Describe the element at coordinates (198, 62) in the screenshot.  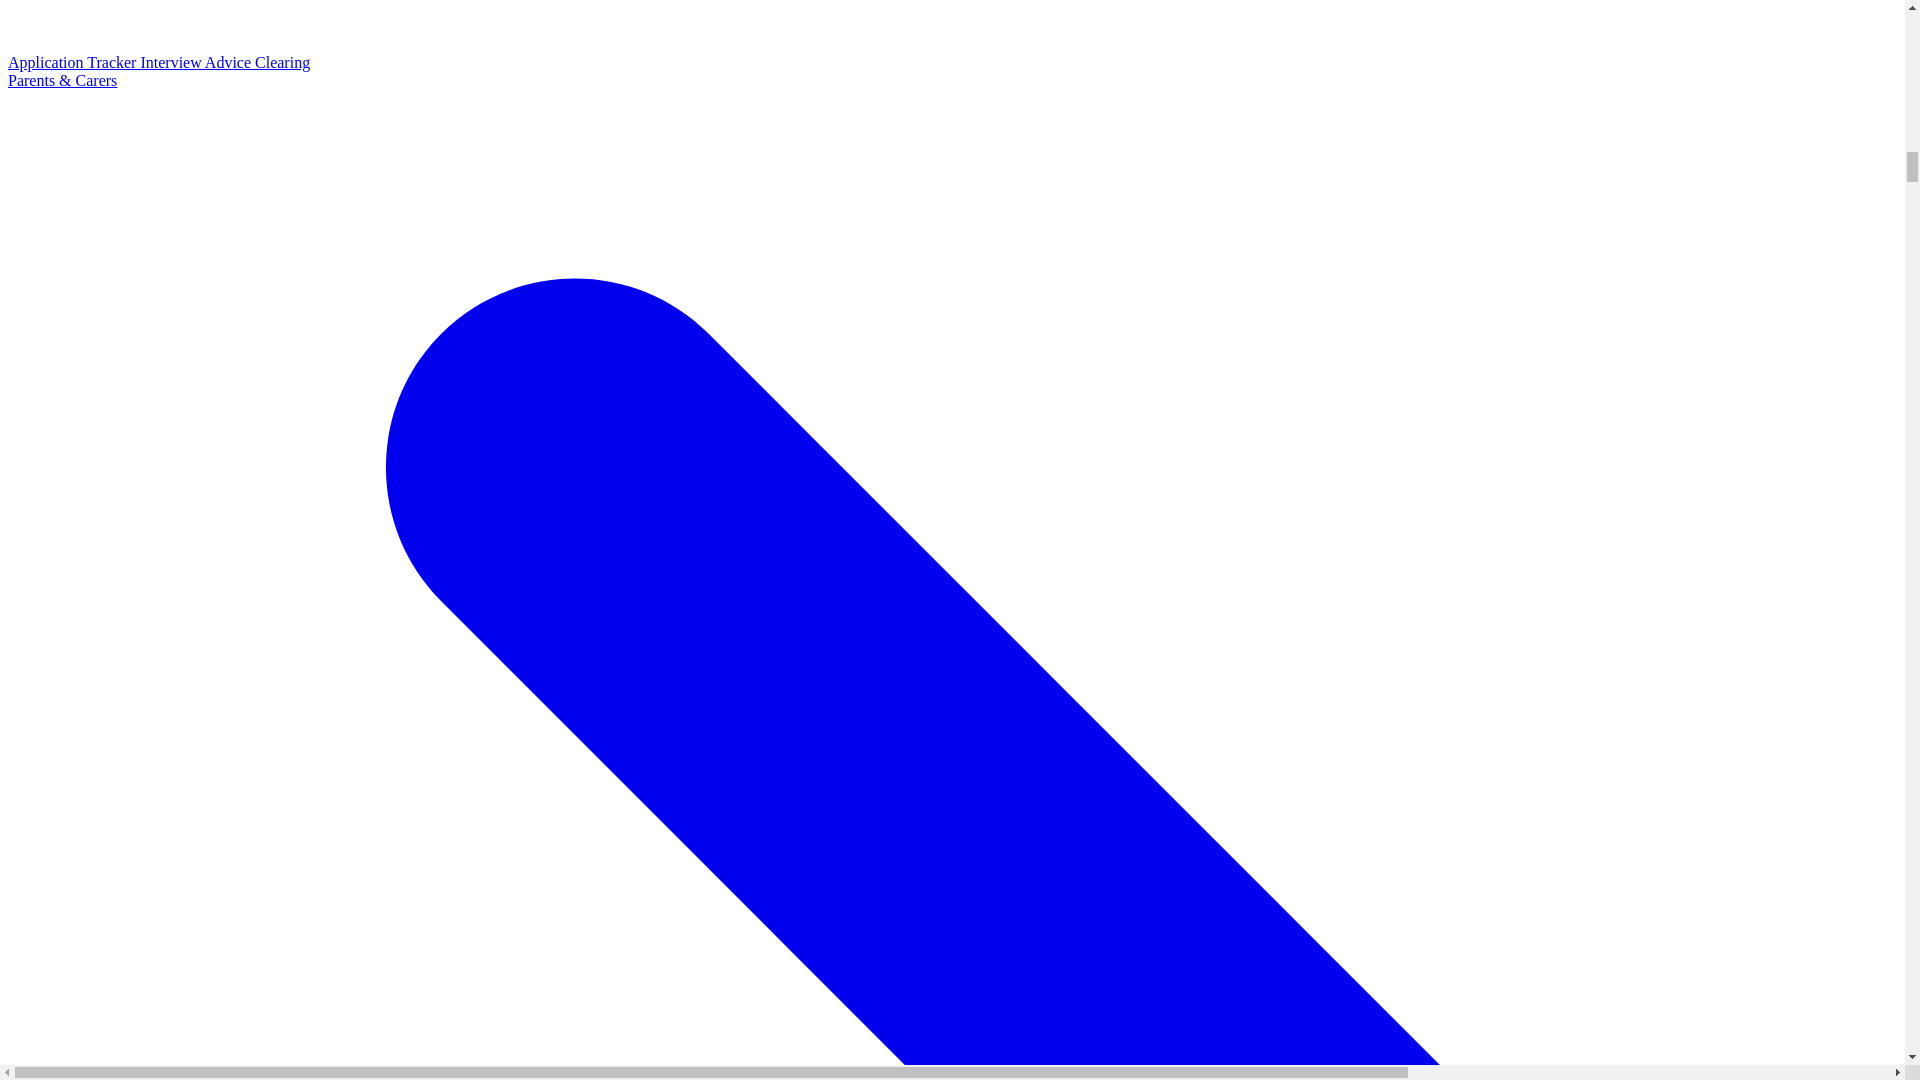
I see `Interview Advice` at that location.